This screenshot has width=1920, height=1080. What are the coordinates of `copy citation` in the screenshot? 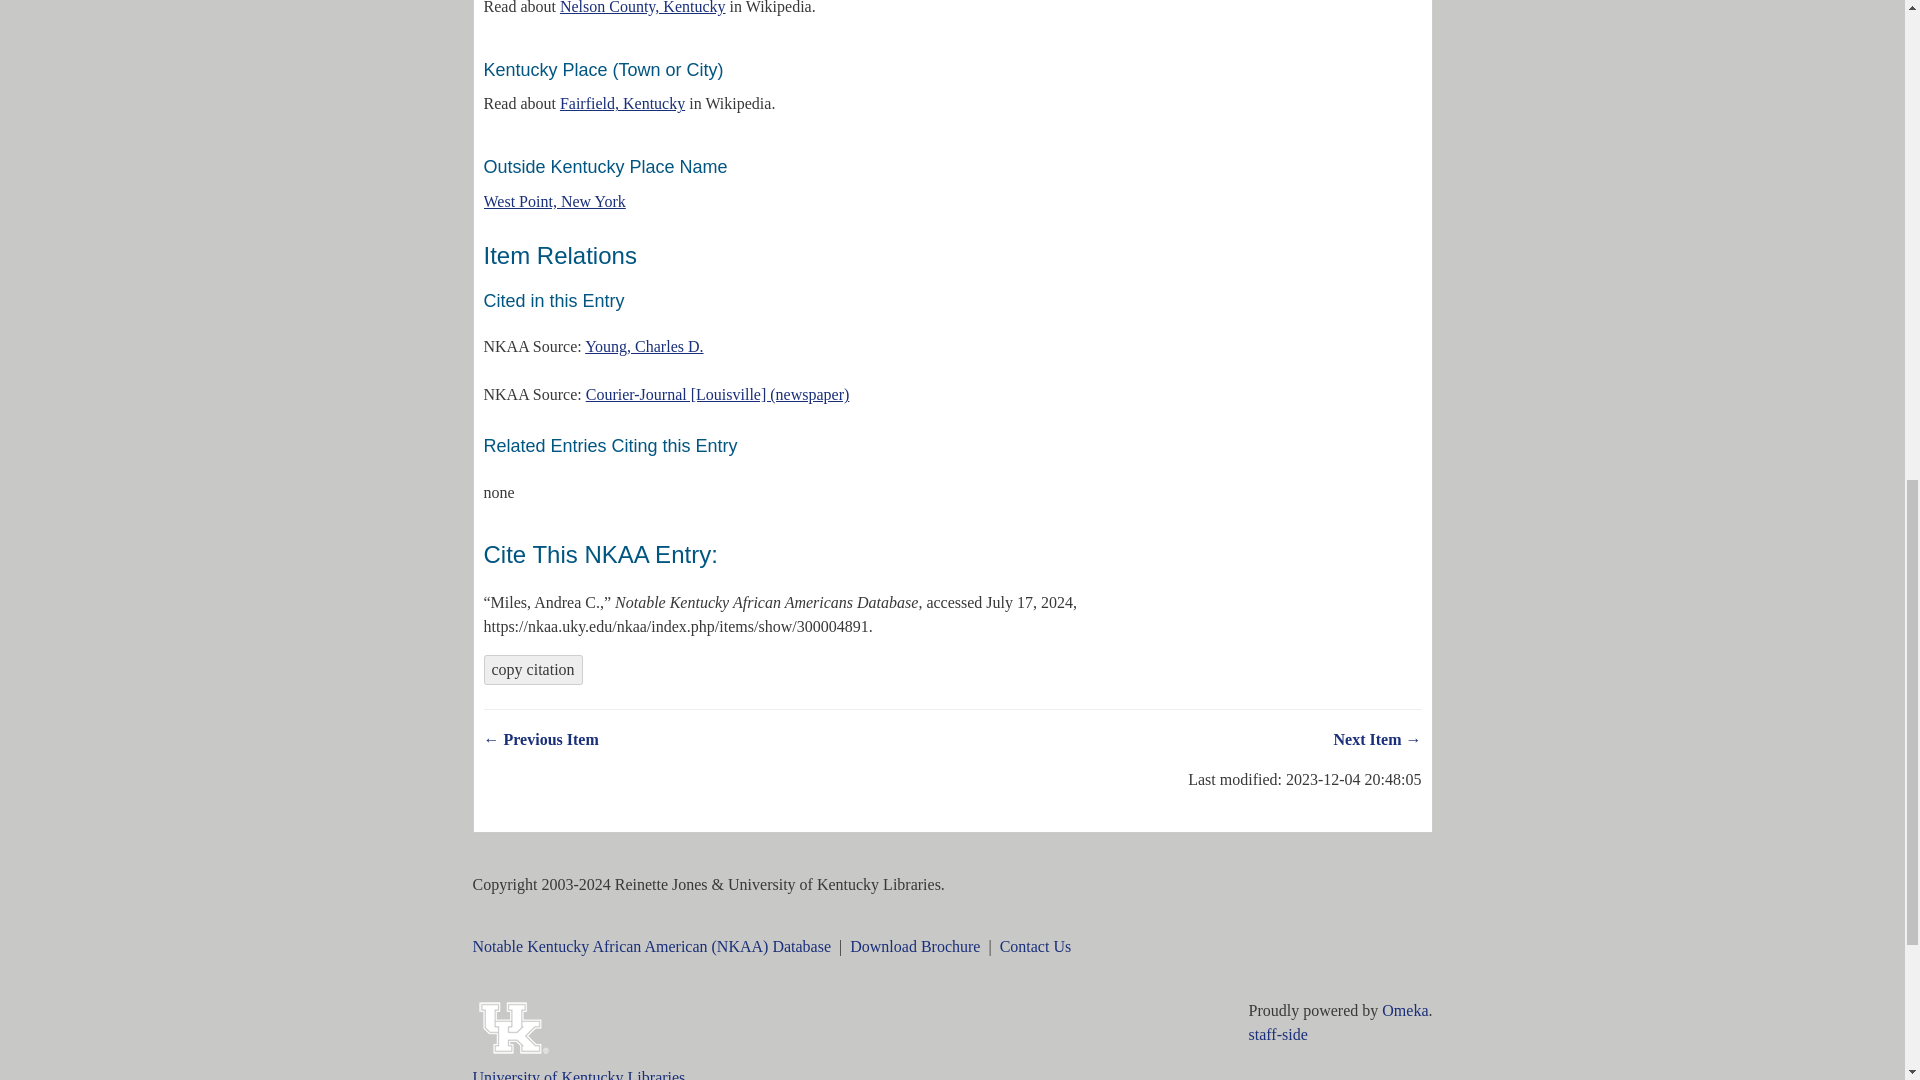 It's located at (533, 669).